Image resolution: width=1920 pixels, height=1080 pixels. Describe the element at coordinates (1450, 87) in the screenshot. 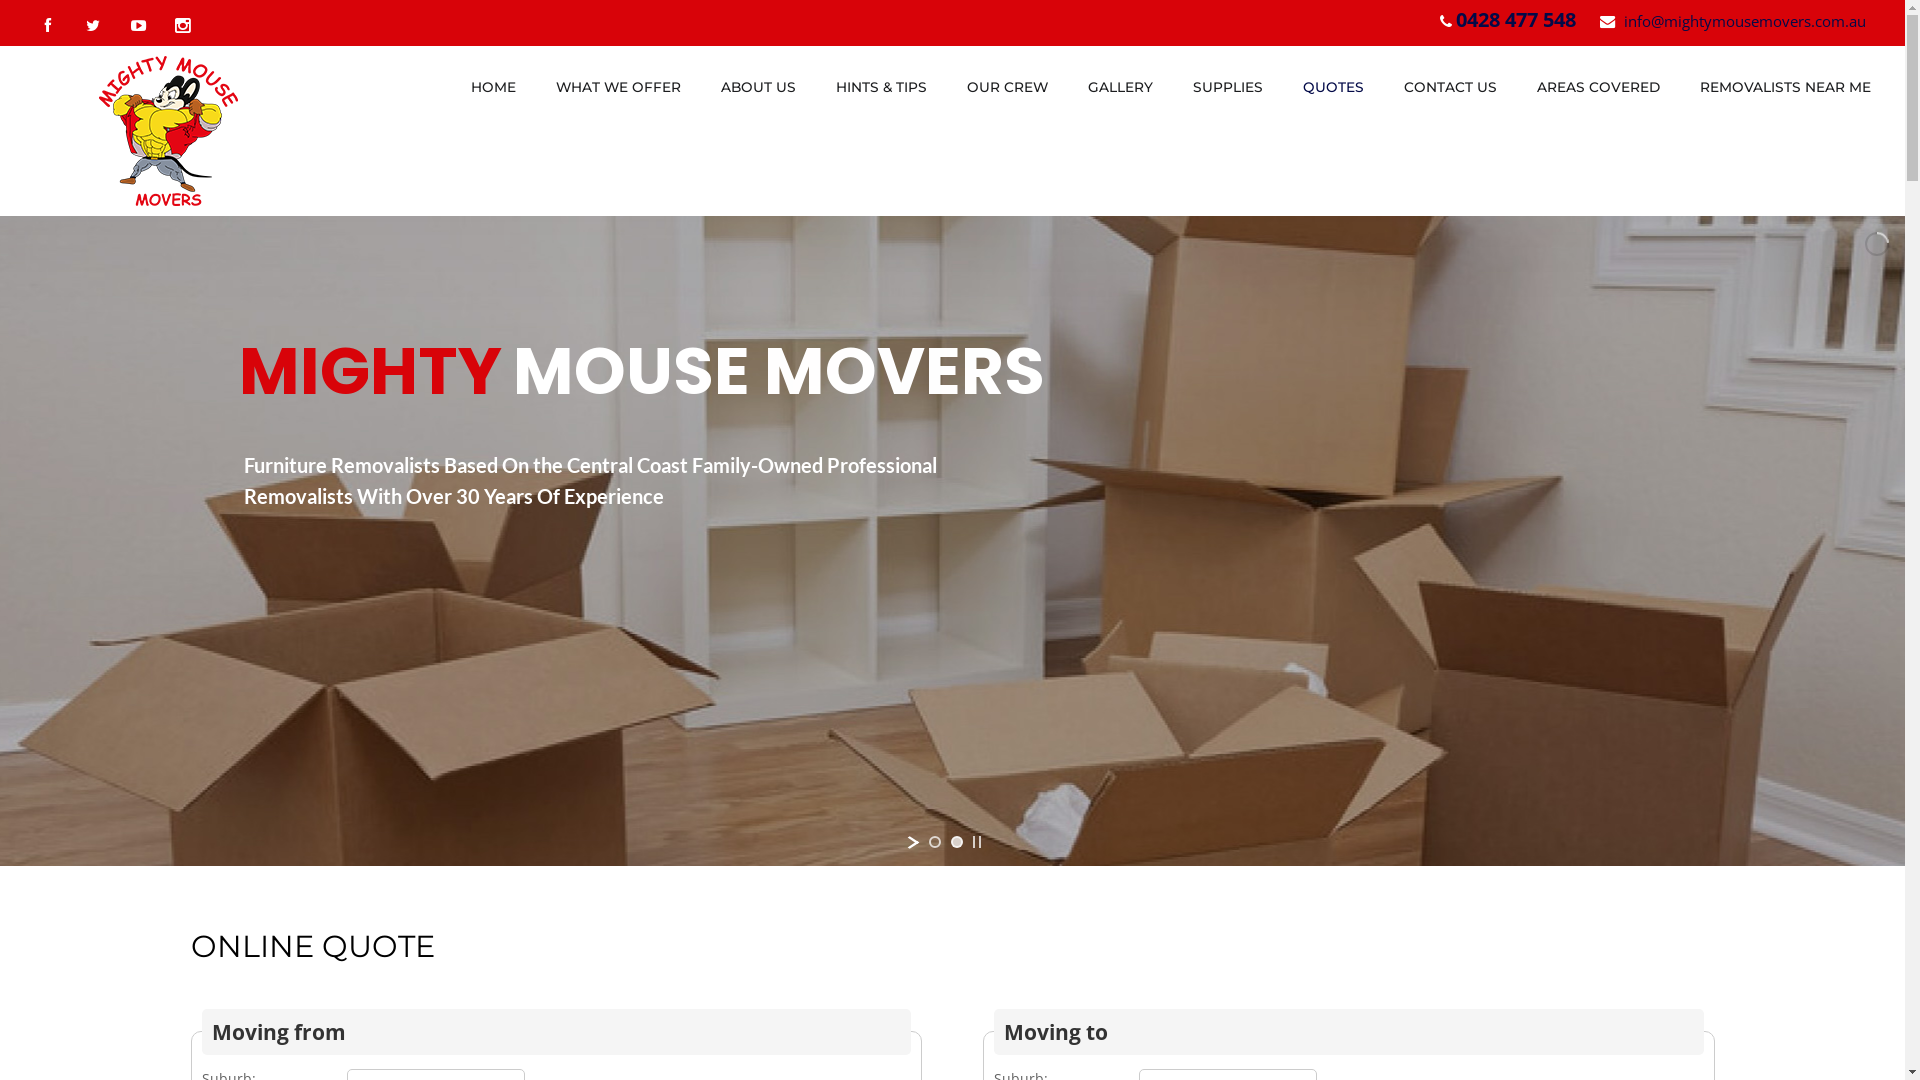

I see `CONTACT US` at that location.